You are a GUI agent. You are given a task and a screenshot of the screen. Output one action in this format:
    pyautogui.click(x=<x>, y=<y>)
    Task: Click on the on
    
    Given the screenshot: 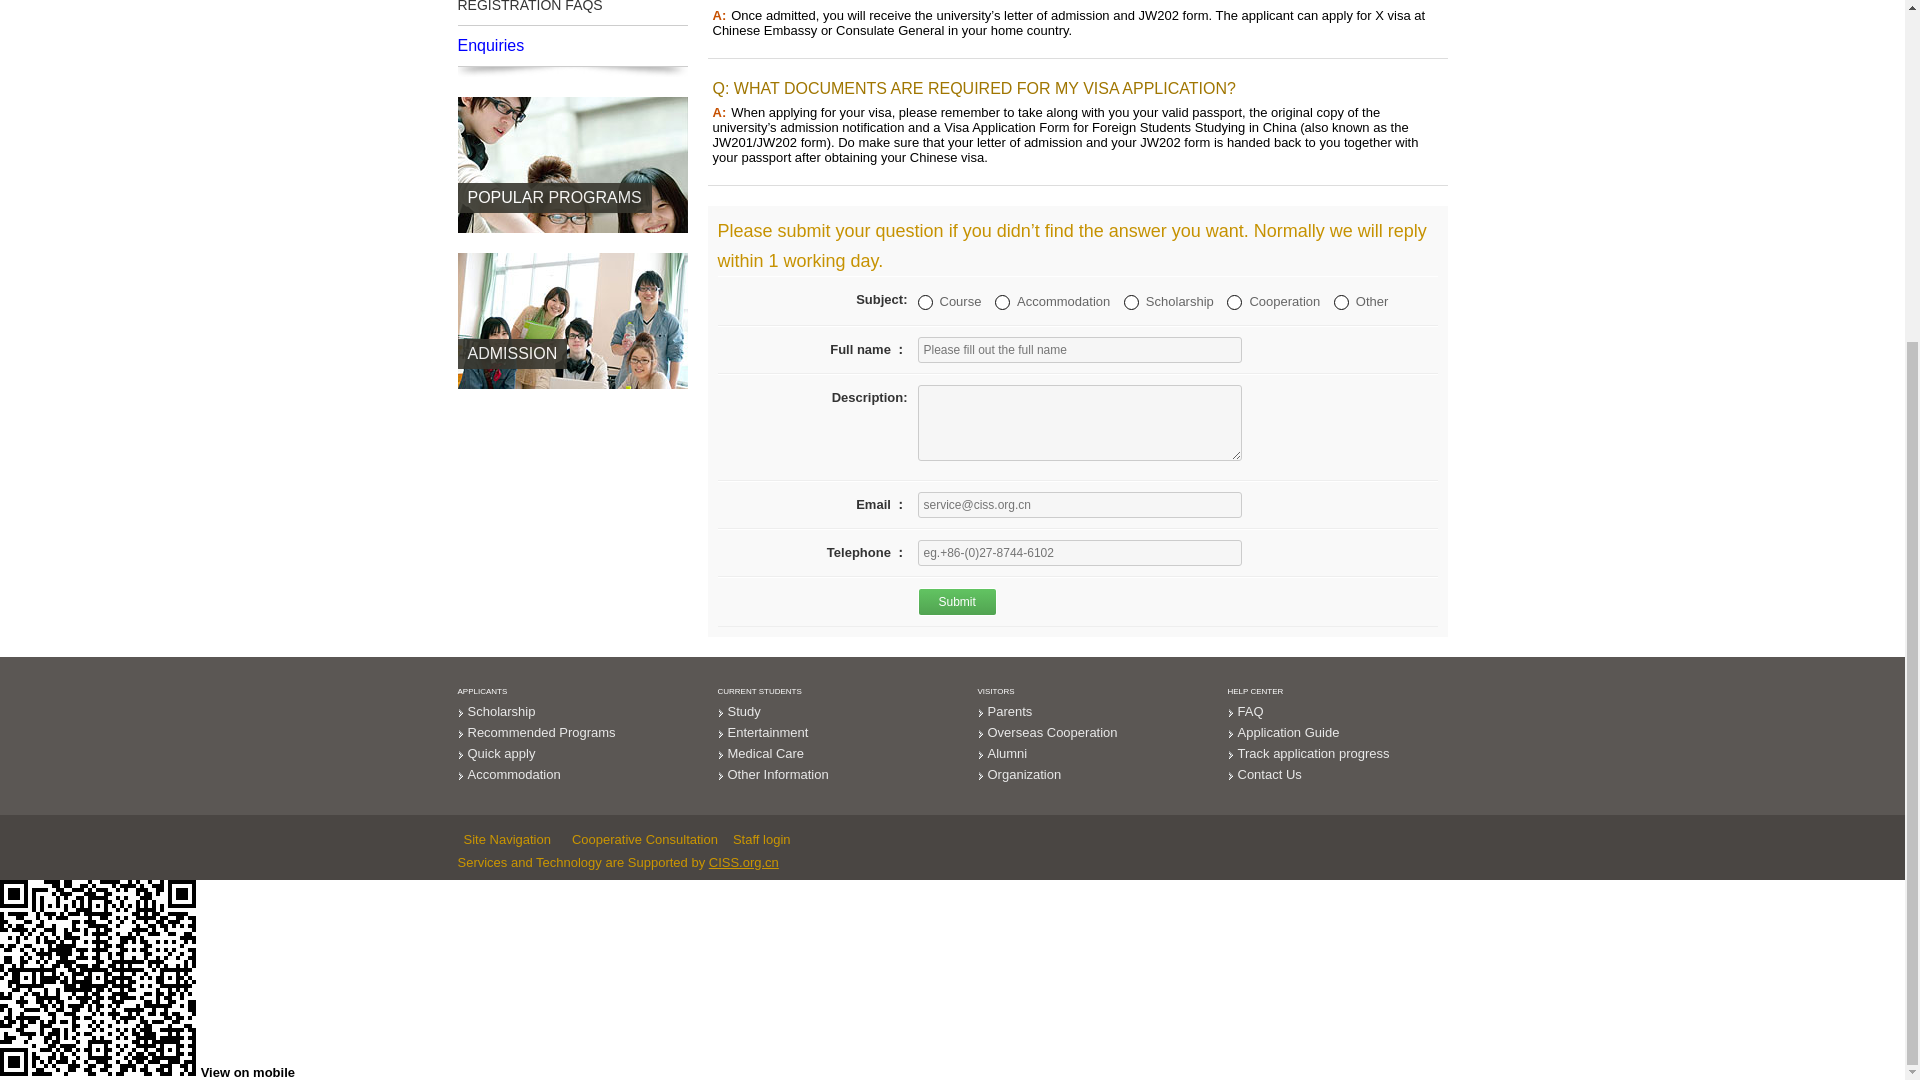 What is the action you would take?
    pyautogui.click(x=1130, y=302)
    